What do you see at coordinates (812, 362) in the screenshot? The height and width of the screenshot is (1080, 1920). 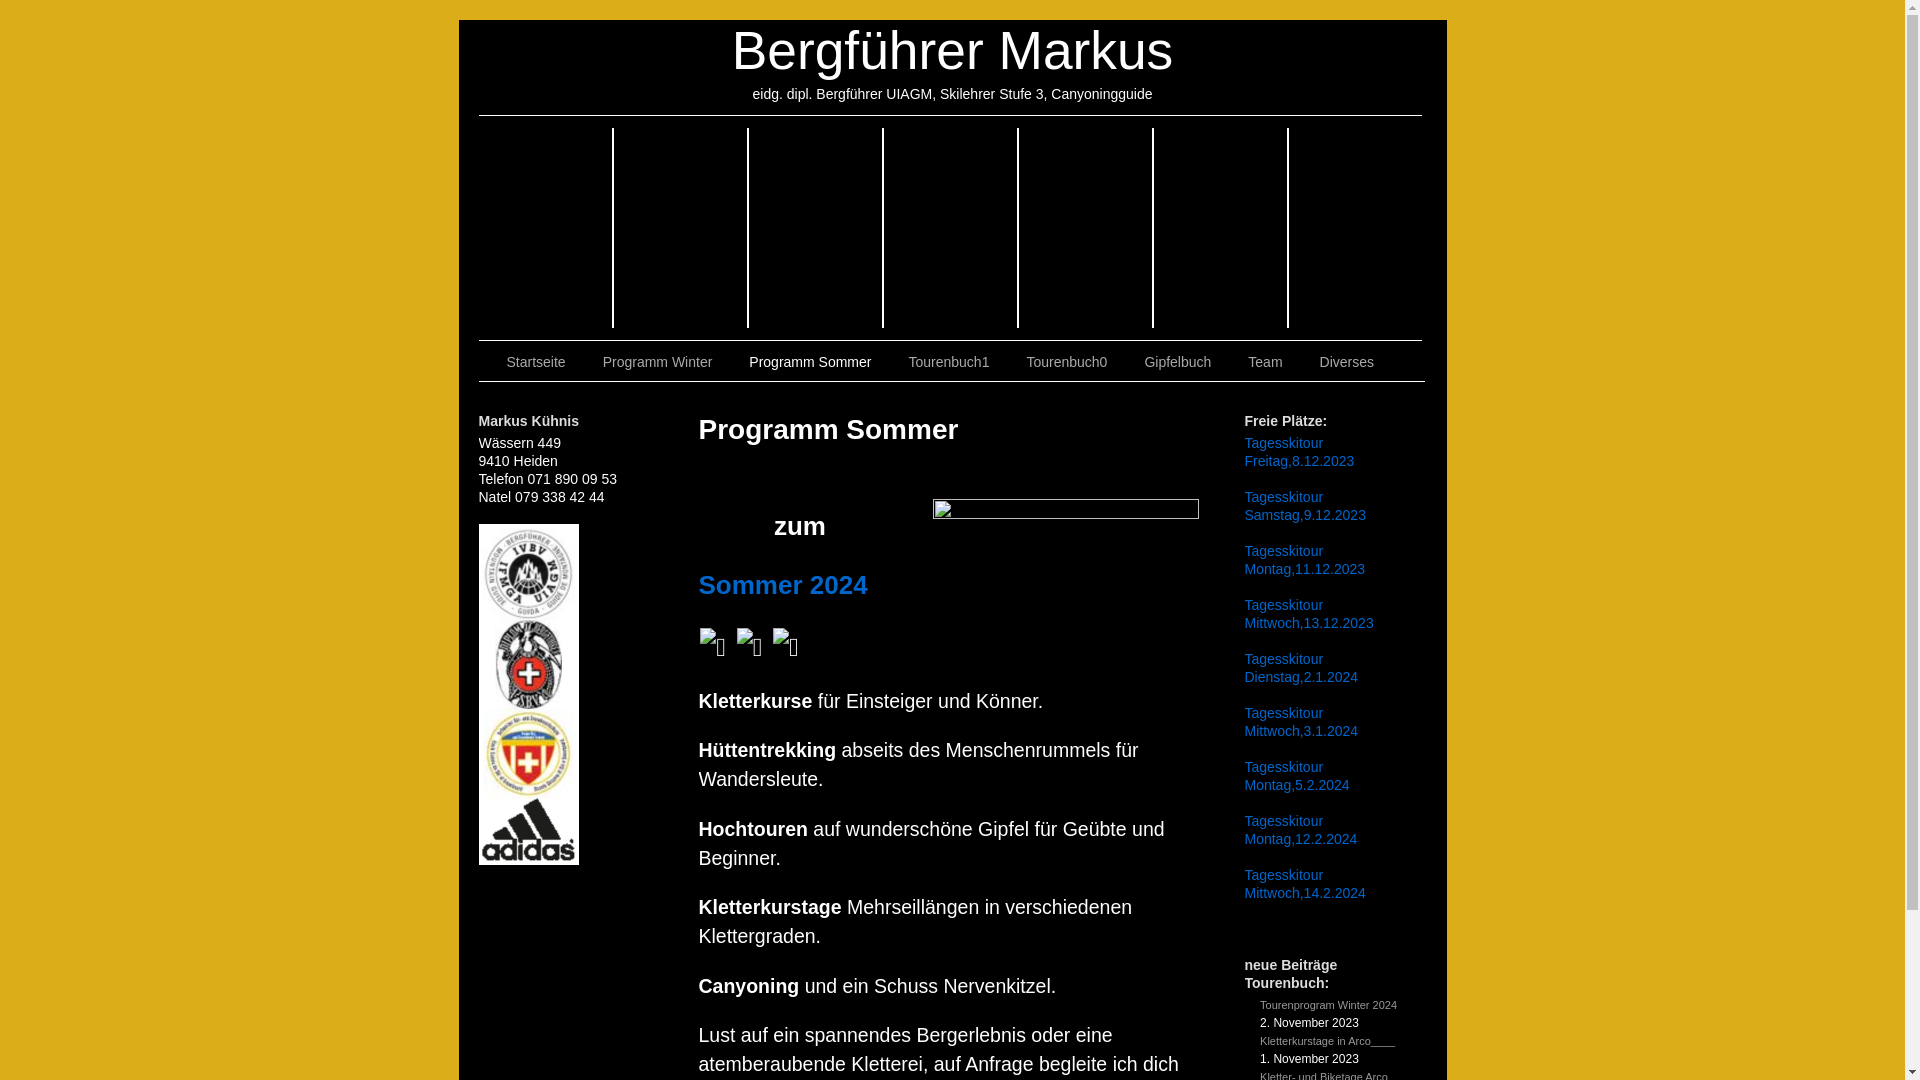 I see `Programm Sommer` at bounding box center [812, 362].